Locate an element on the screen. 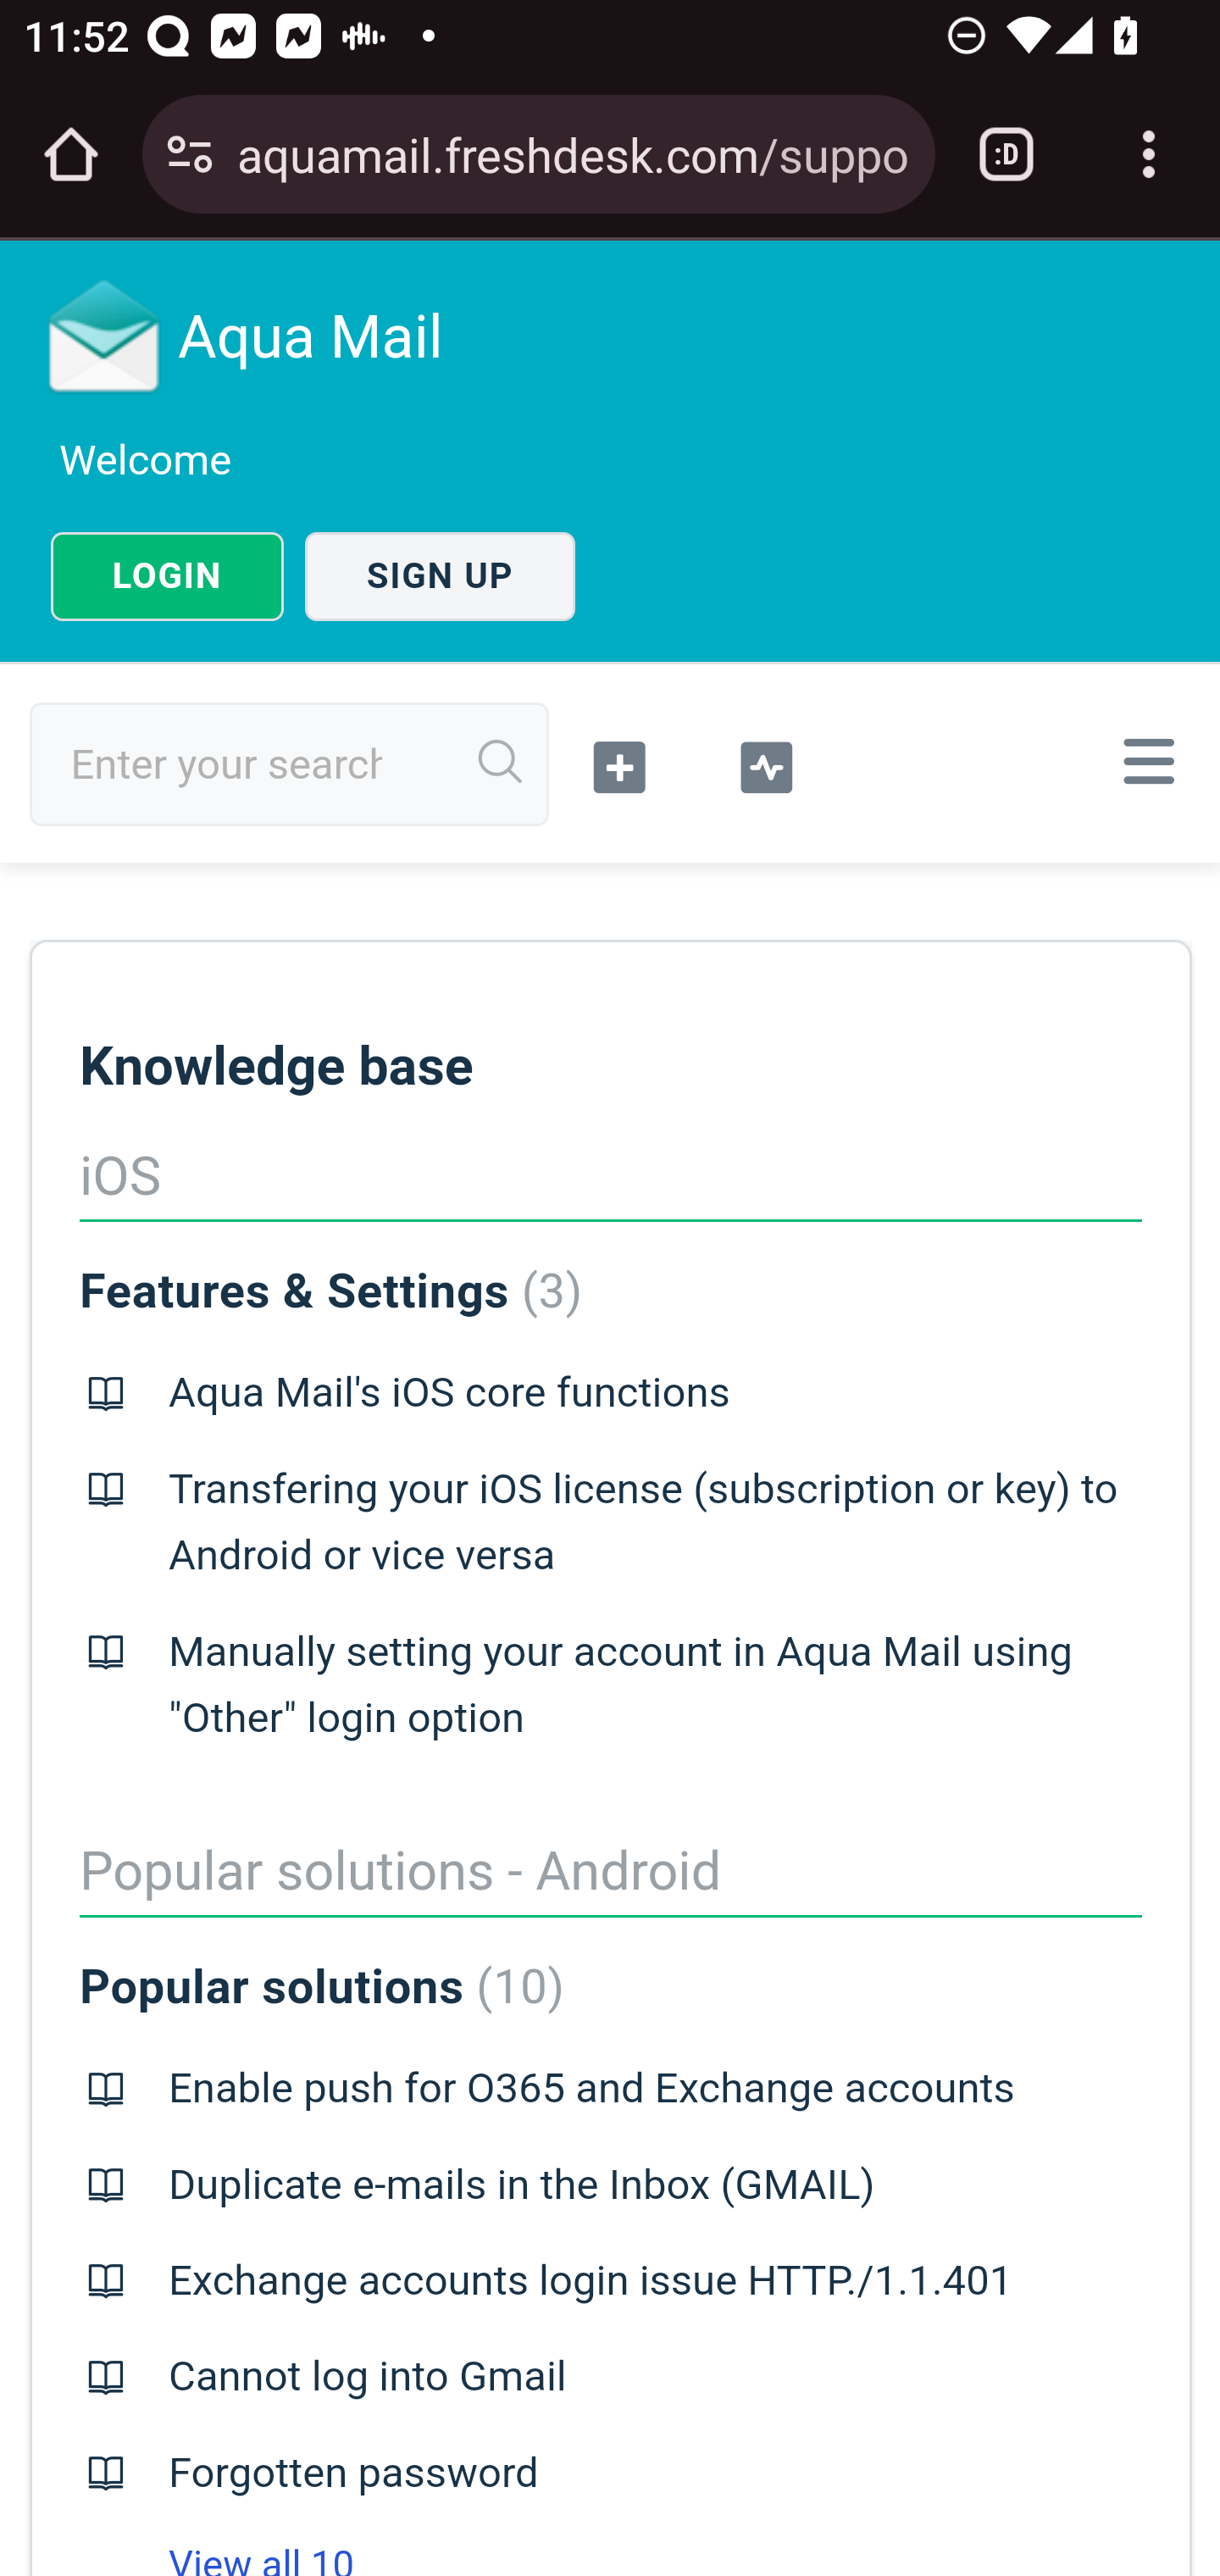 The height and width of the screenshot is (2576, 1220). Switch or close tabs is located at coordinates (1006, 154).